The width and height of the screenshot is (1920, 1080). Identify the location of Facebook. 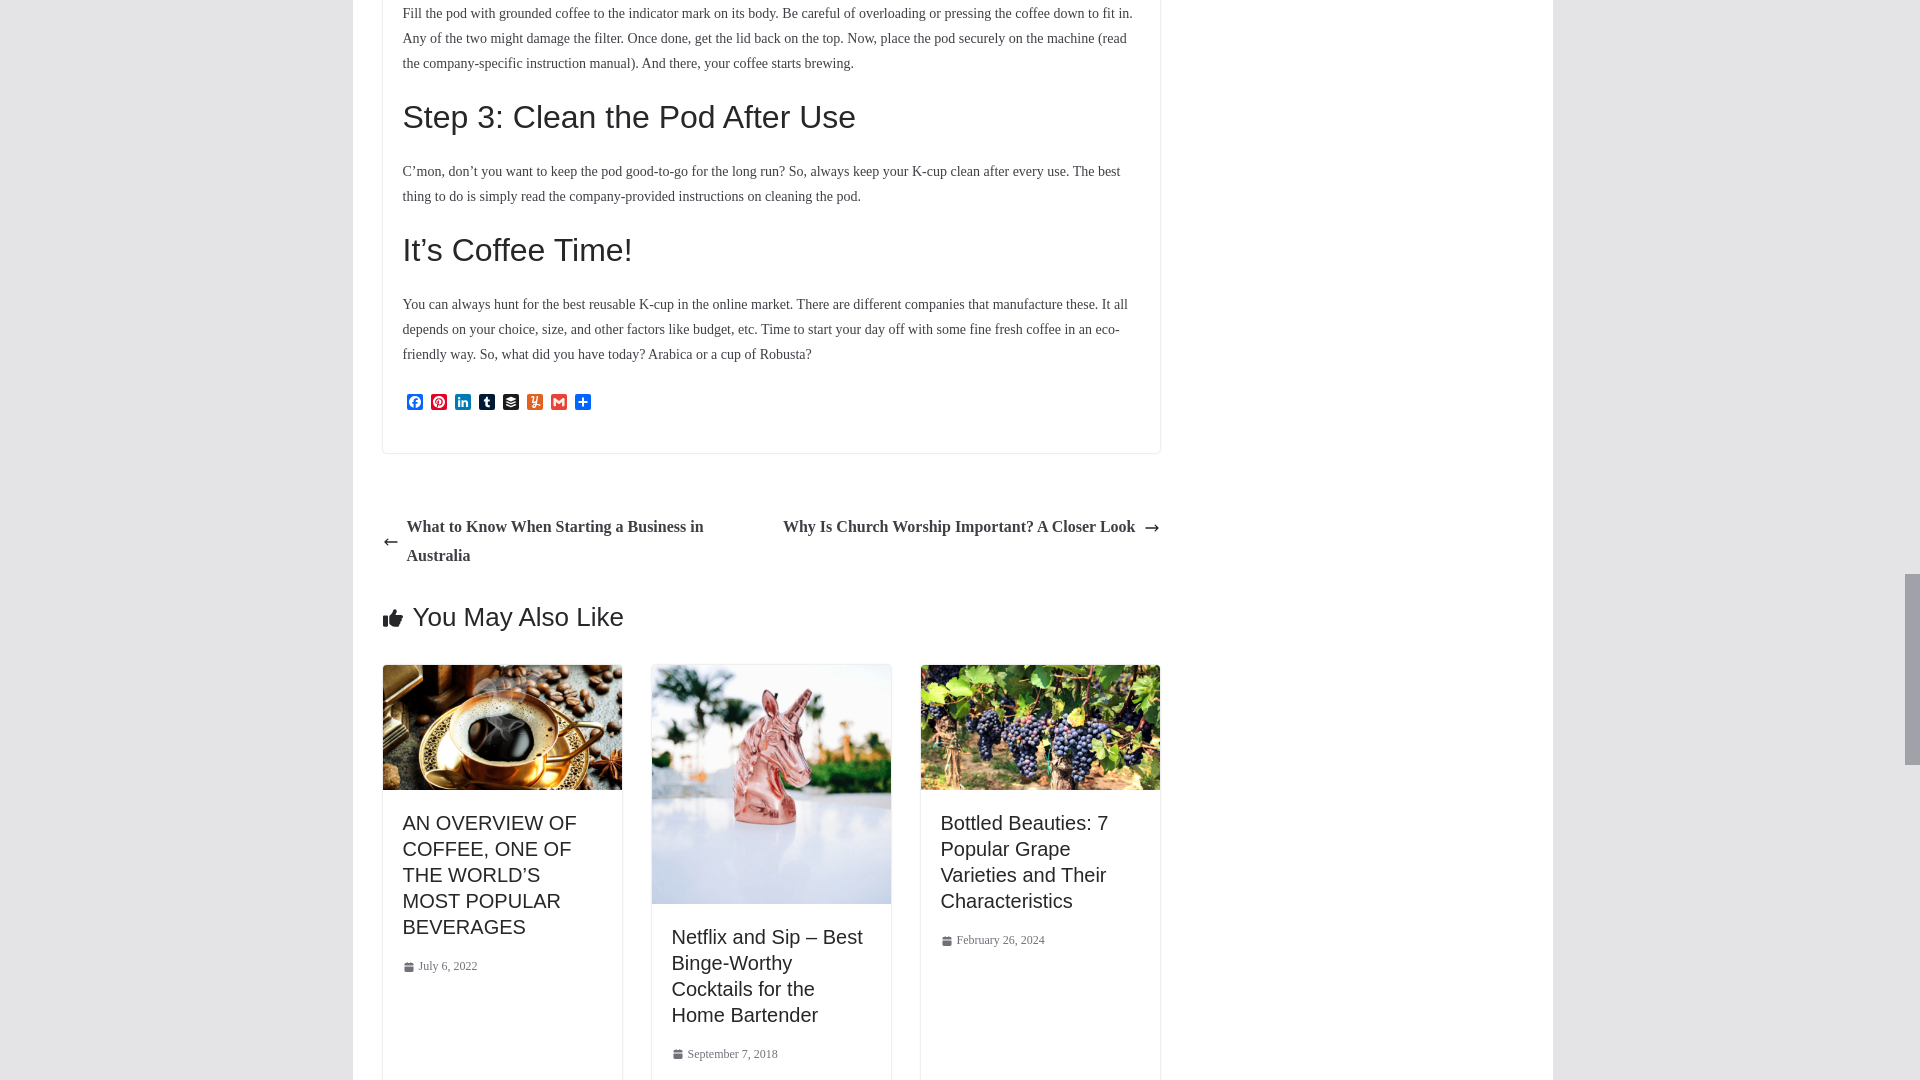
(414, 403).